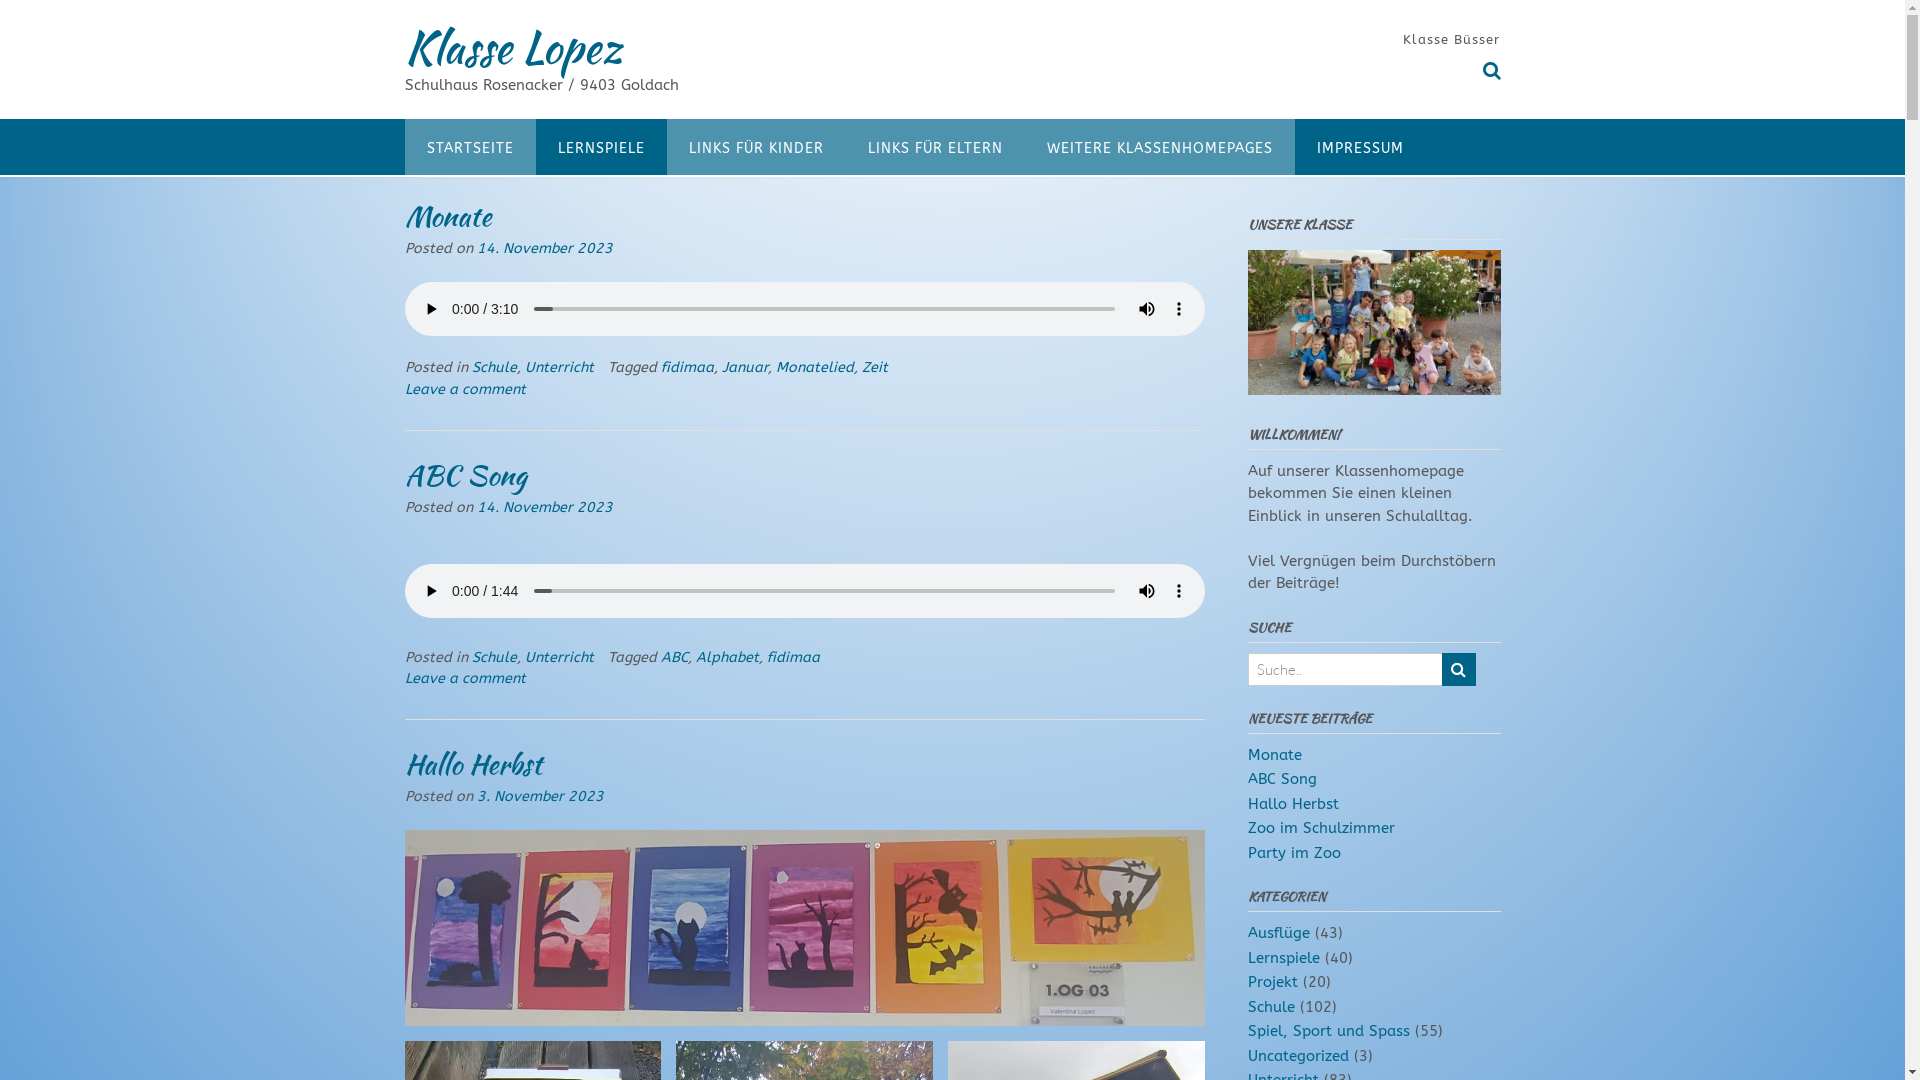 The width and height of the screenshot is (1920, 1080). Describe the element at coordinates (1275, 755) in the screenshot. I see `Monate` at that location.